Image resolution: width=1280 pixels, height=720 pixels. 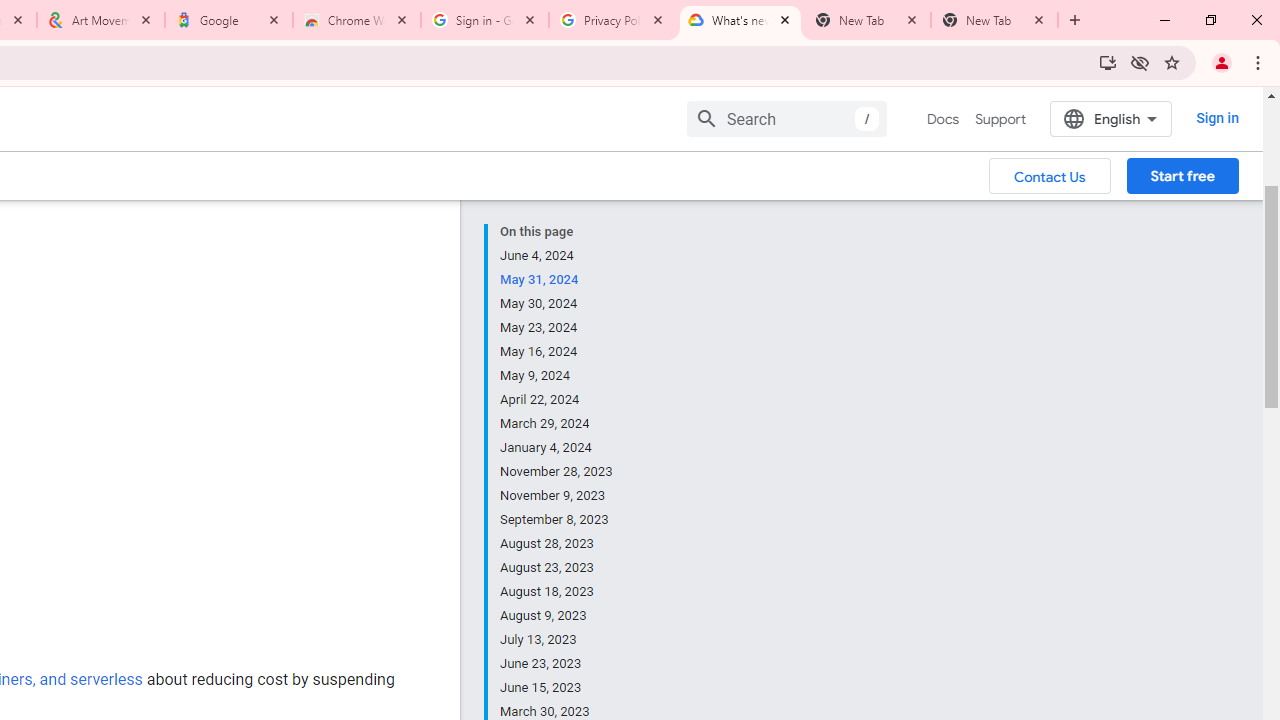 What do you see at coordinates (557, 352) in the screenshot?
I see `May 16, 2024` at bounding box center [557, 352].